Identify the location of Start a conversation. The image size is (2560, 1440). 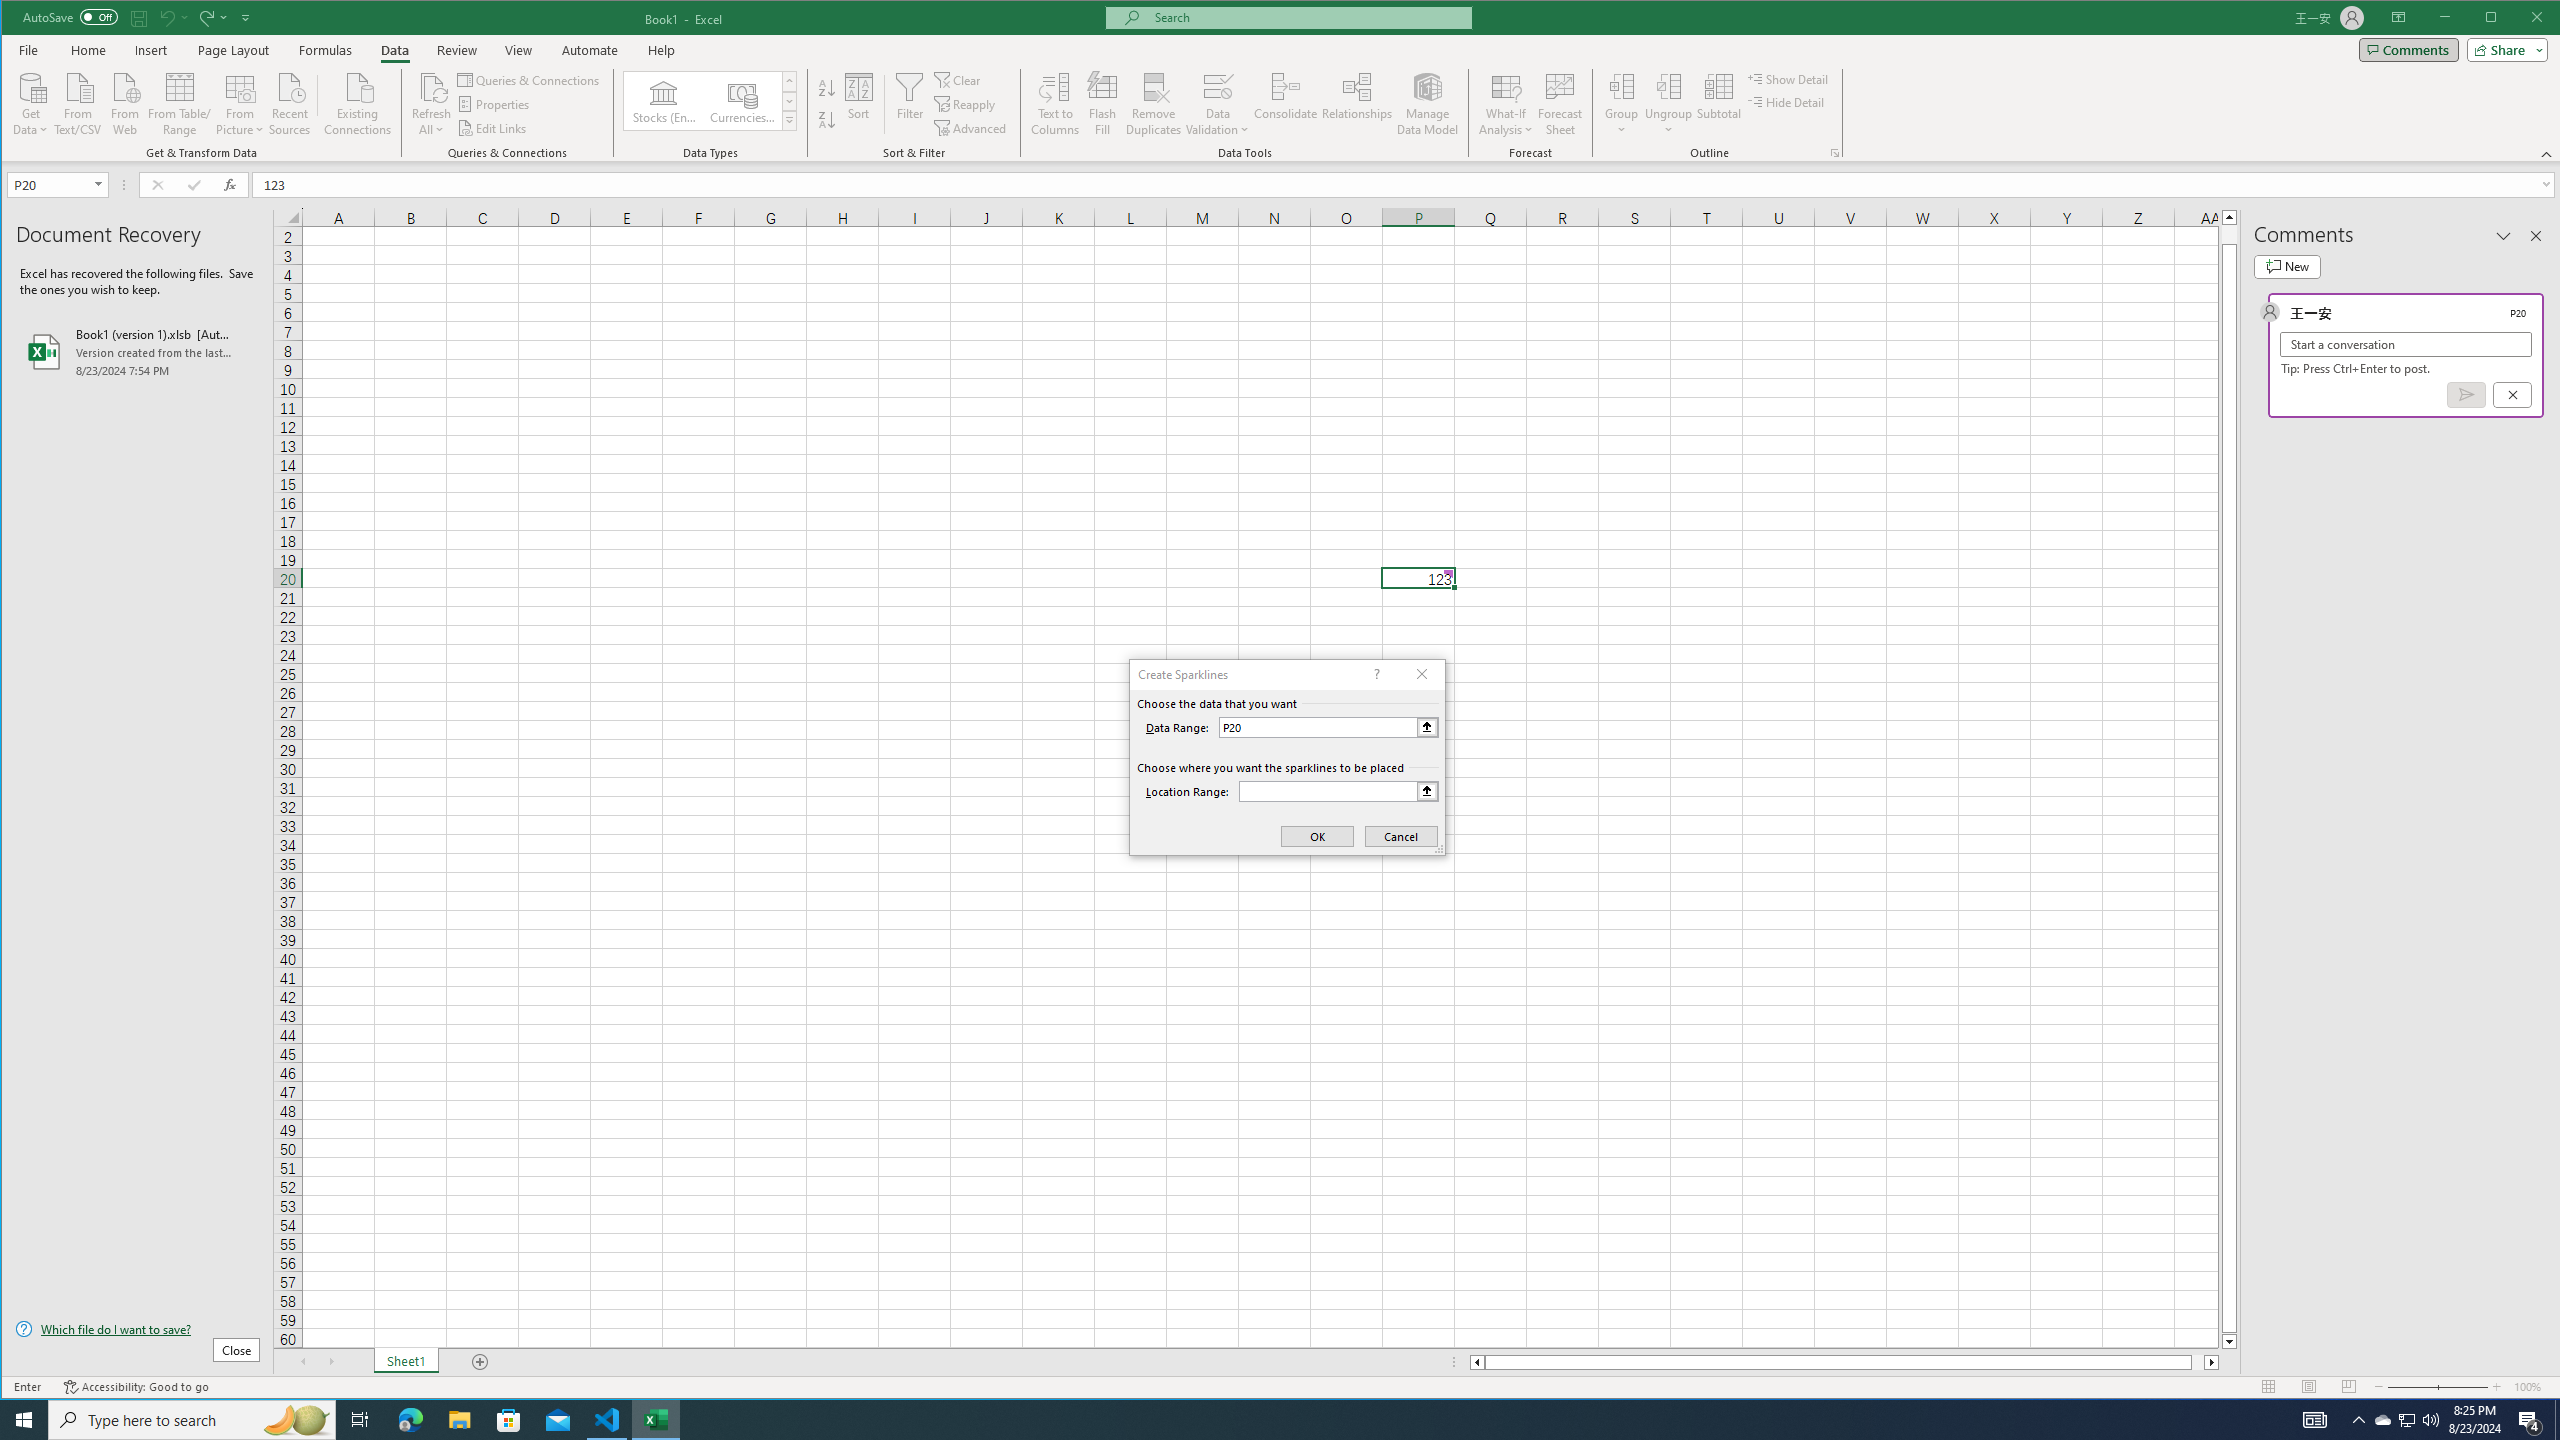
(2406, 344).